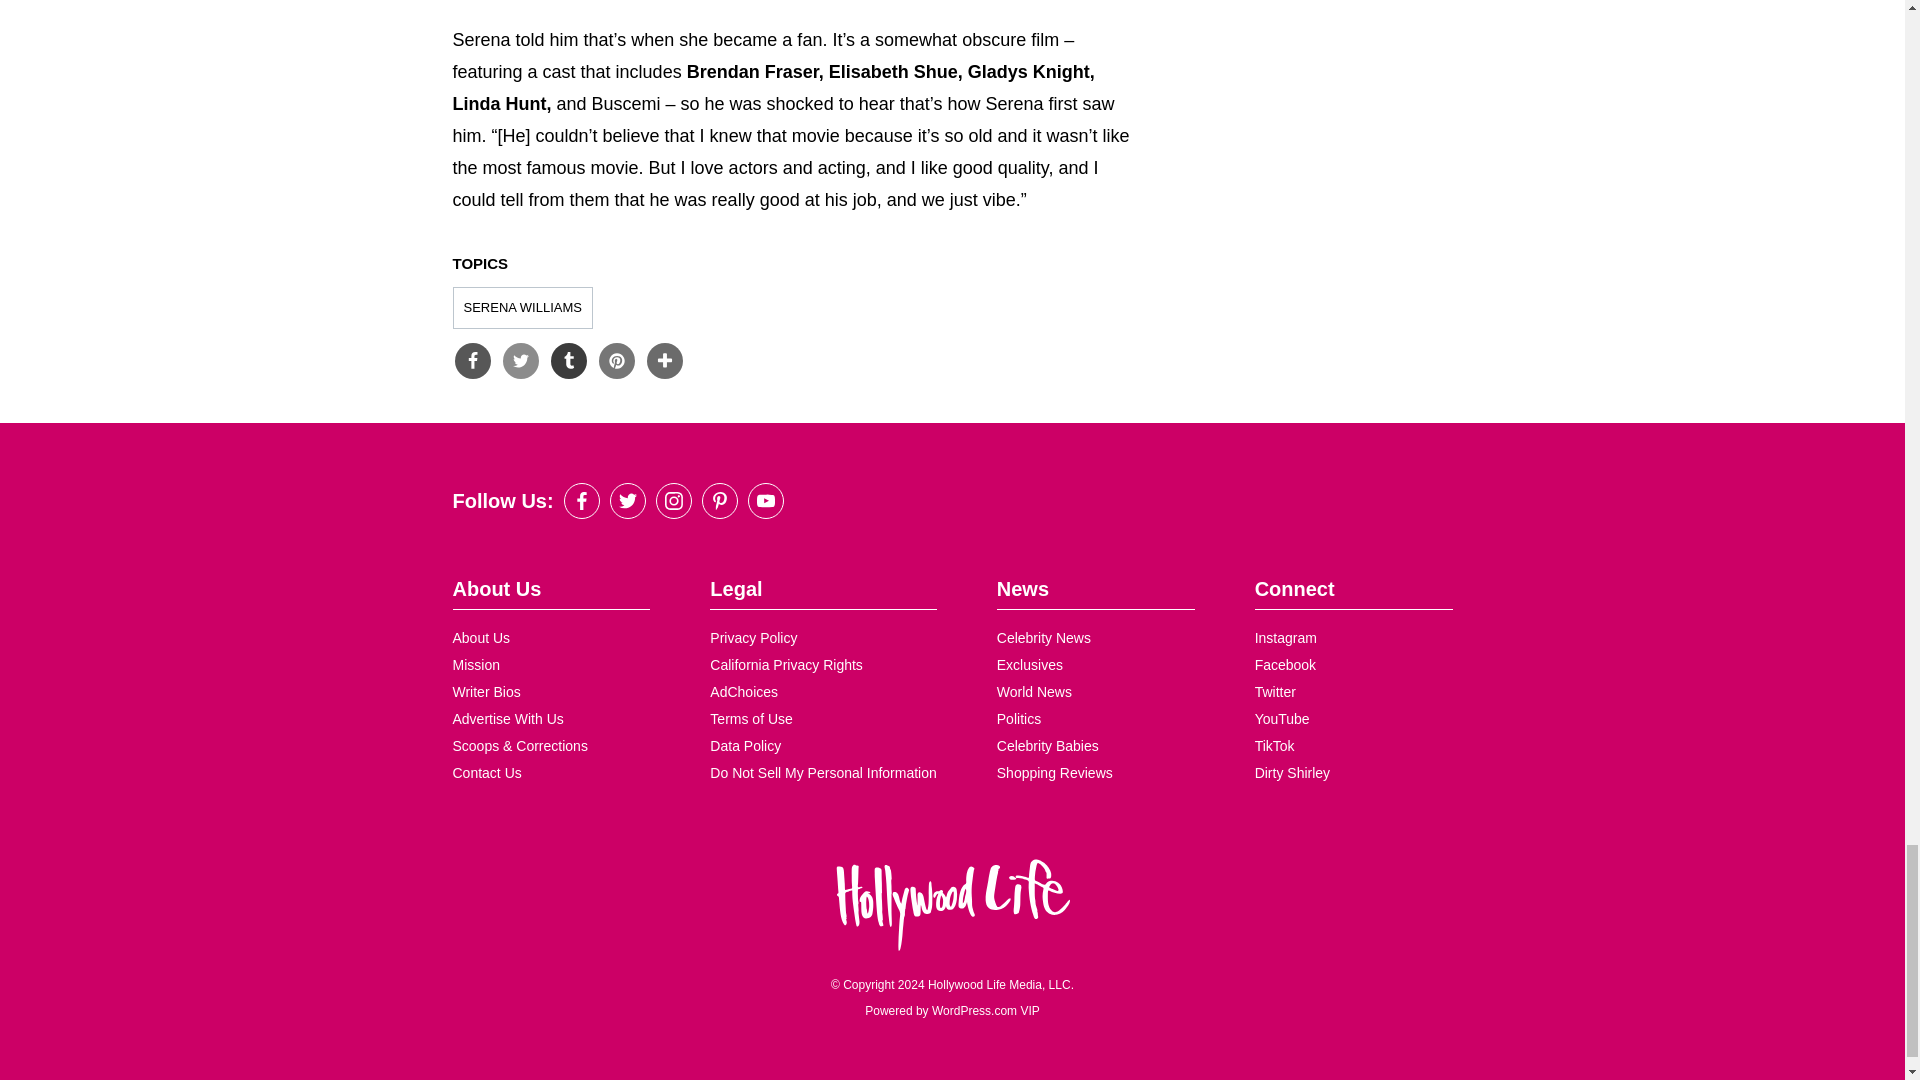 This screenshot has height=1080, width=1920. What do you see at coordinates (663, 361) in the screenshot?
I see `More Share Options` at bounding box center [663, 361].